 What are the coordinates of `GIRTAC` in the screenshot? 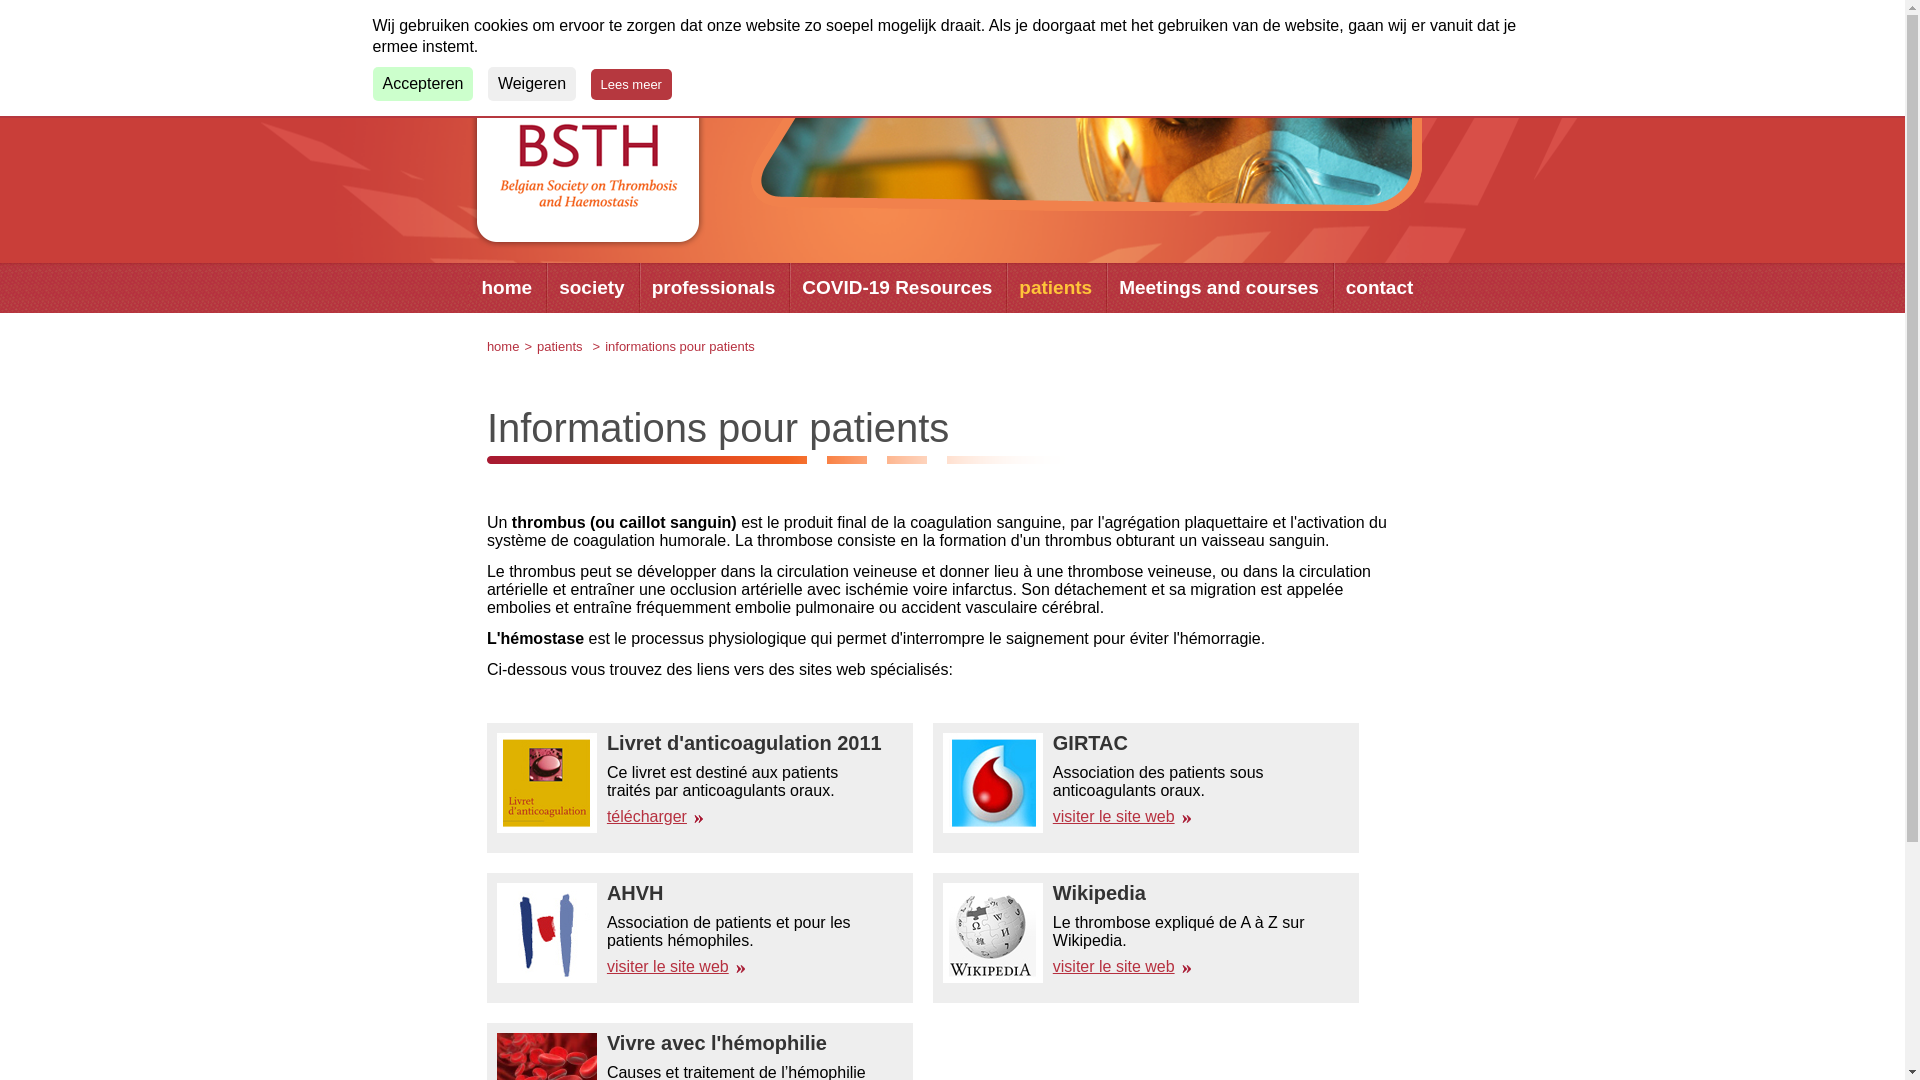 It's located at (993, 783).